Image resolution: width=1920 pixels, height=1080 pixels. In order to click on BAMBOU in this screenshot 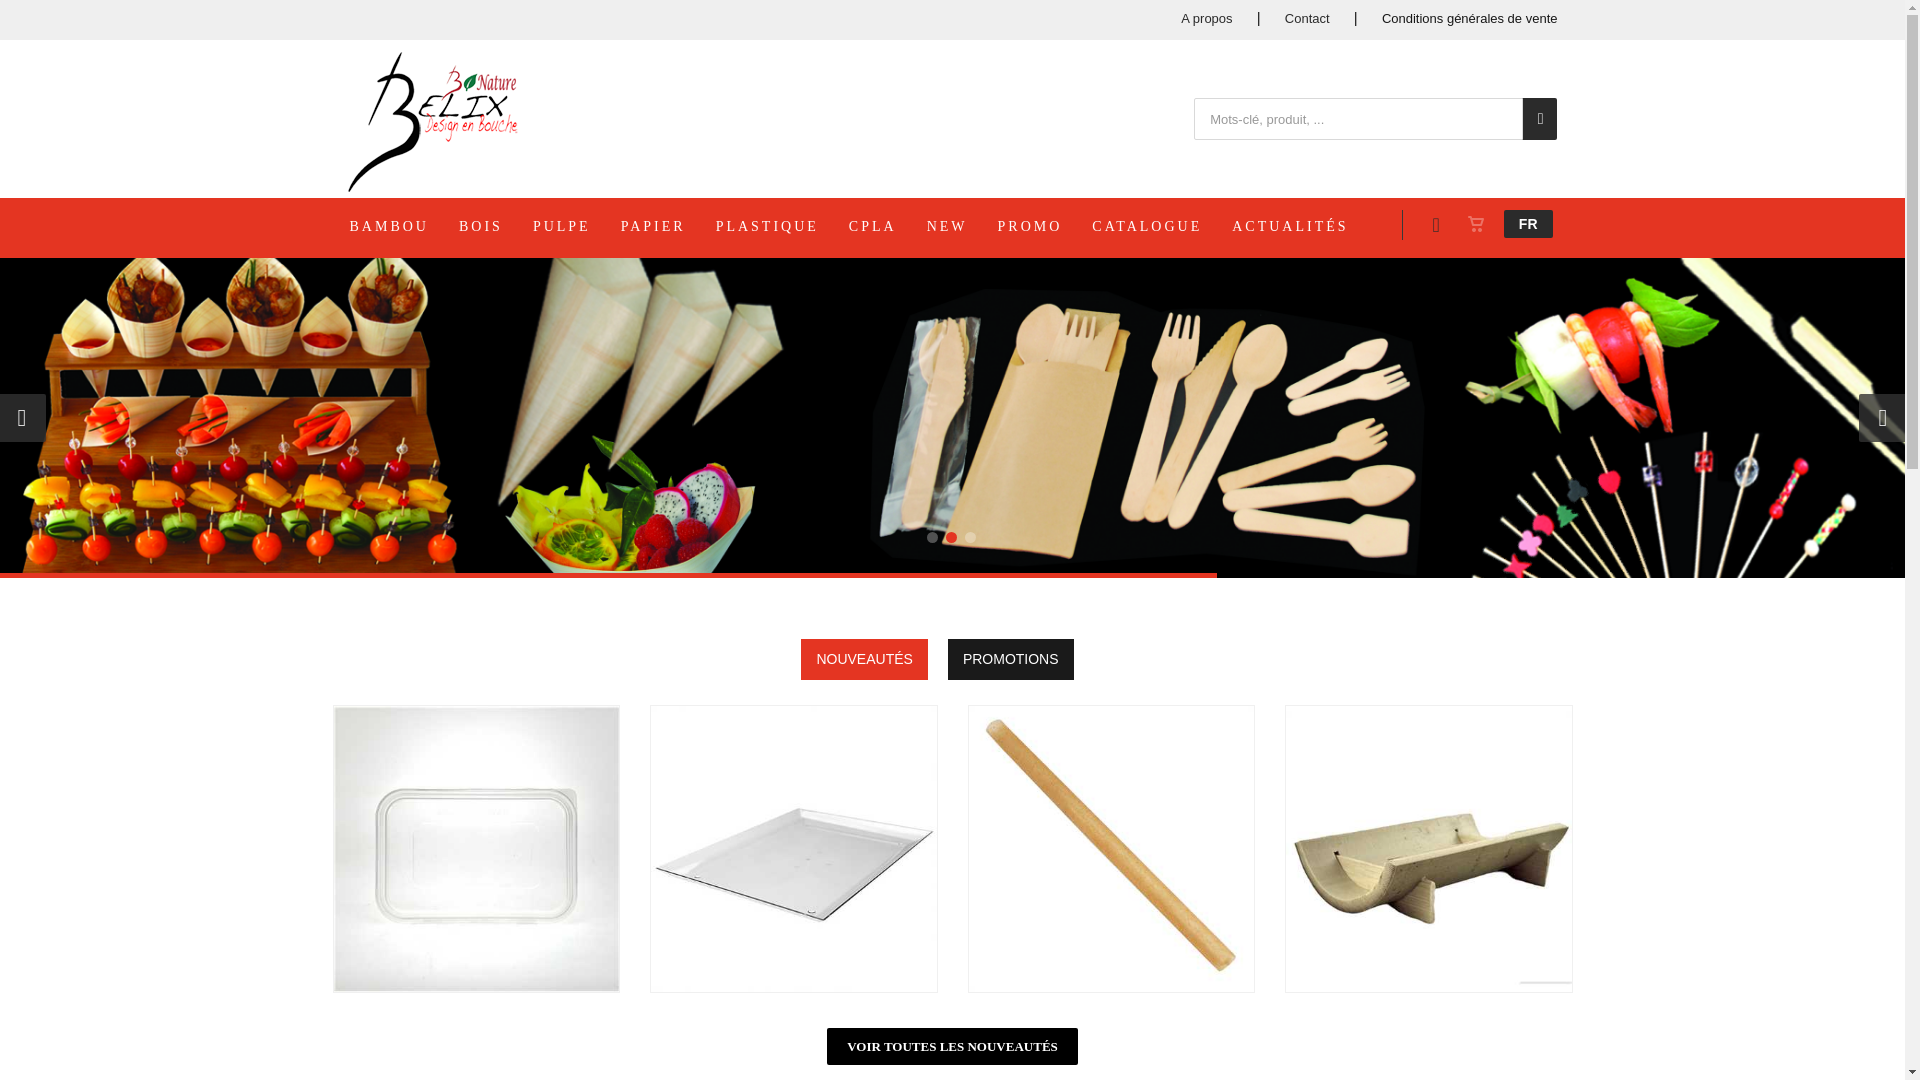, I will do `click(402, 226)`.